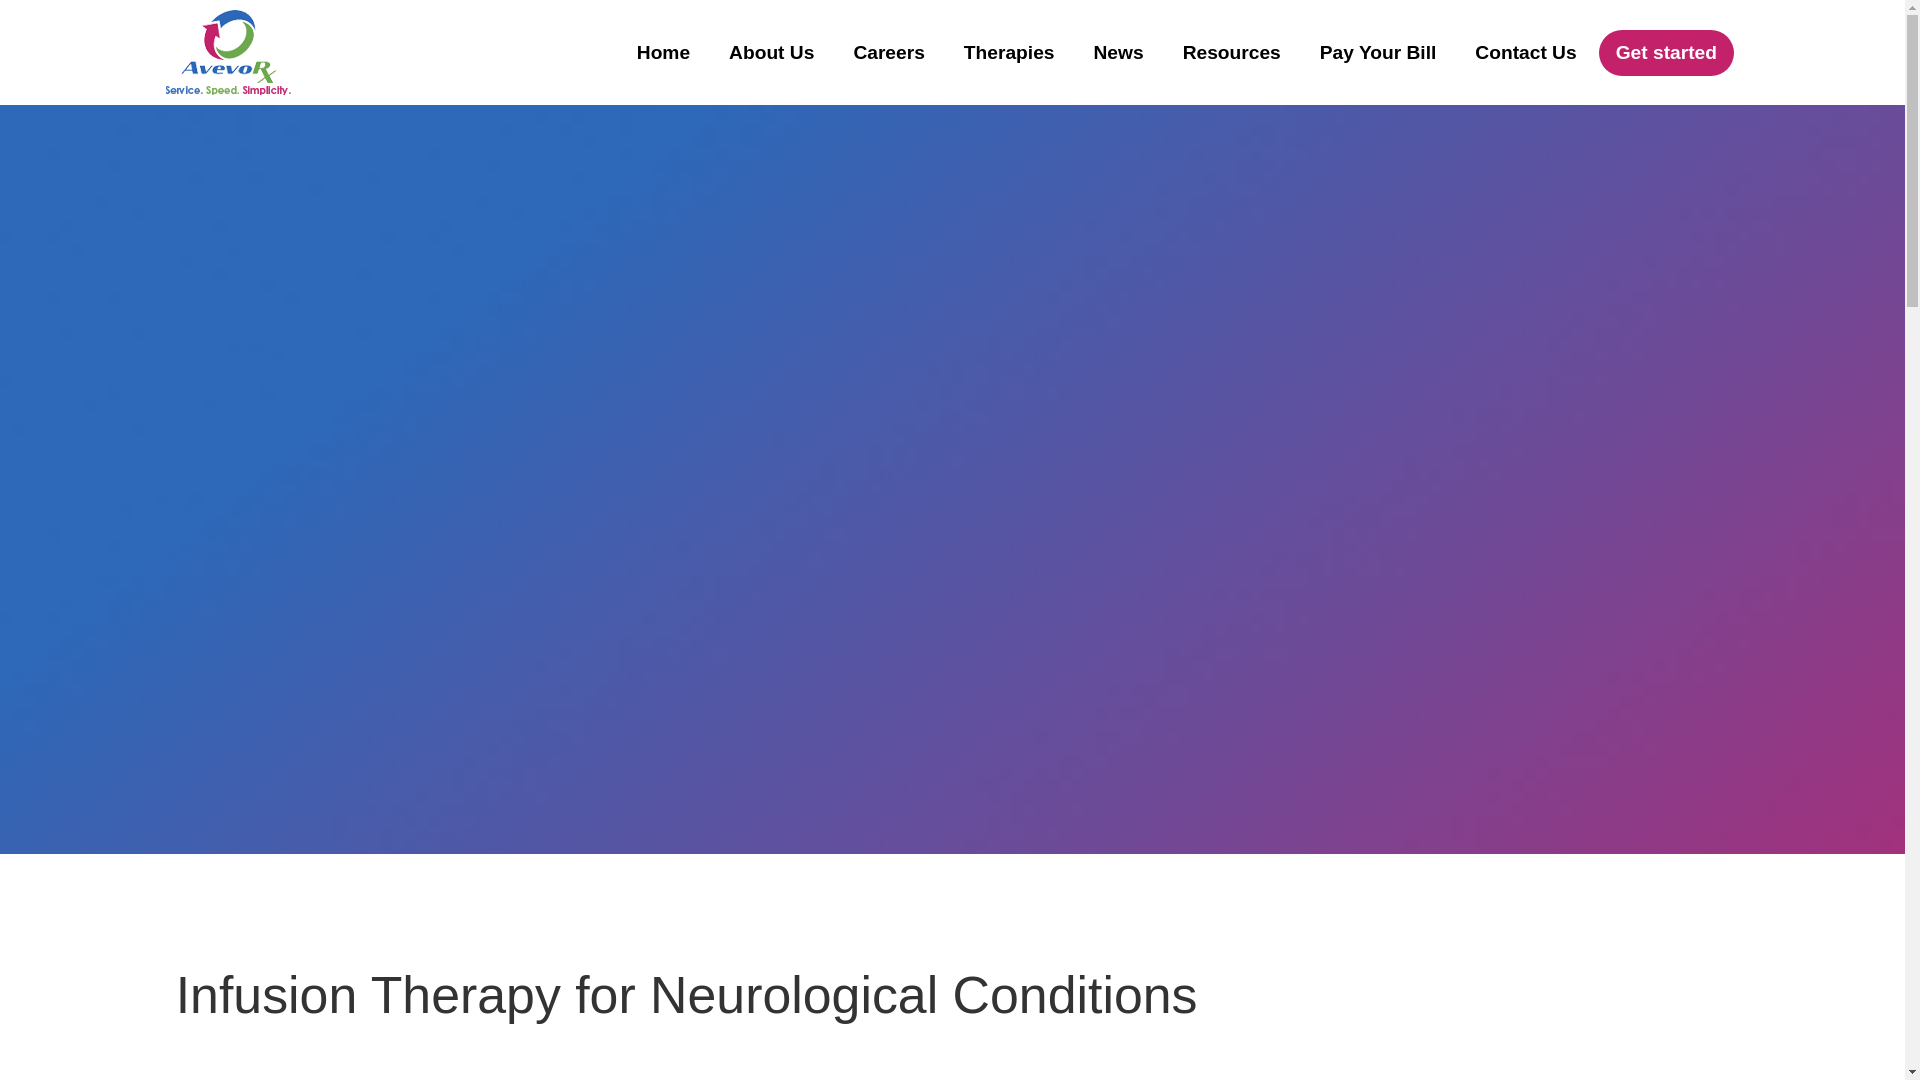 Image resolution: width=1920 pixels, height=1080 pixels. I want to click on Get started, so click(1666, 52).